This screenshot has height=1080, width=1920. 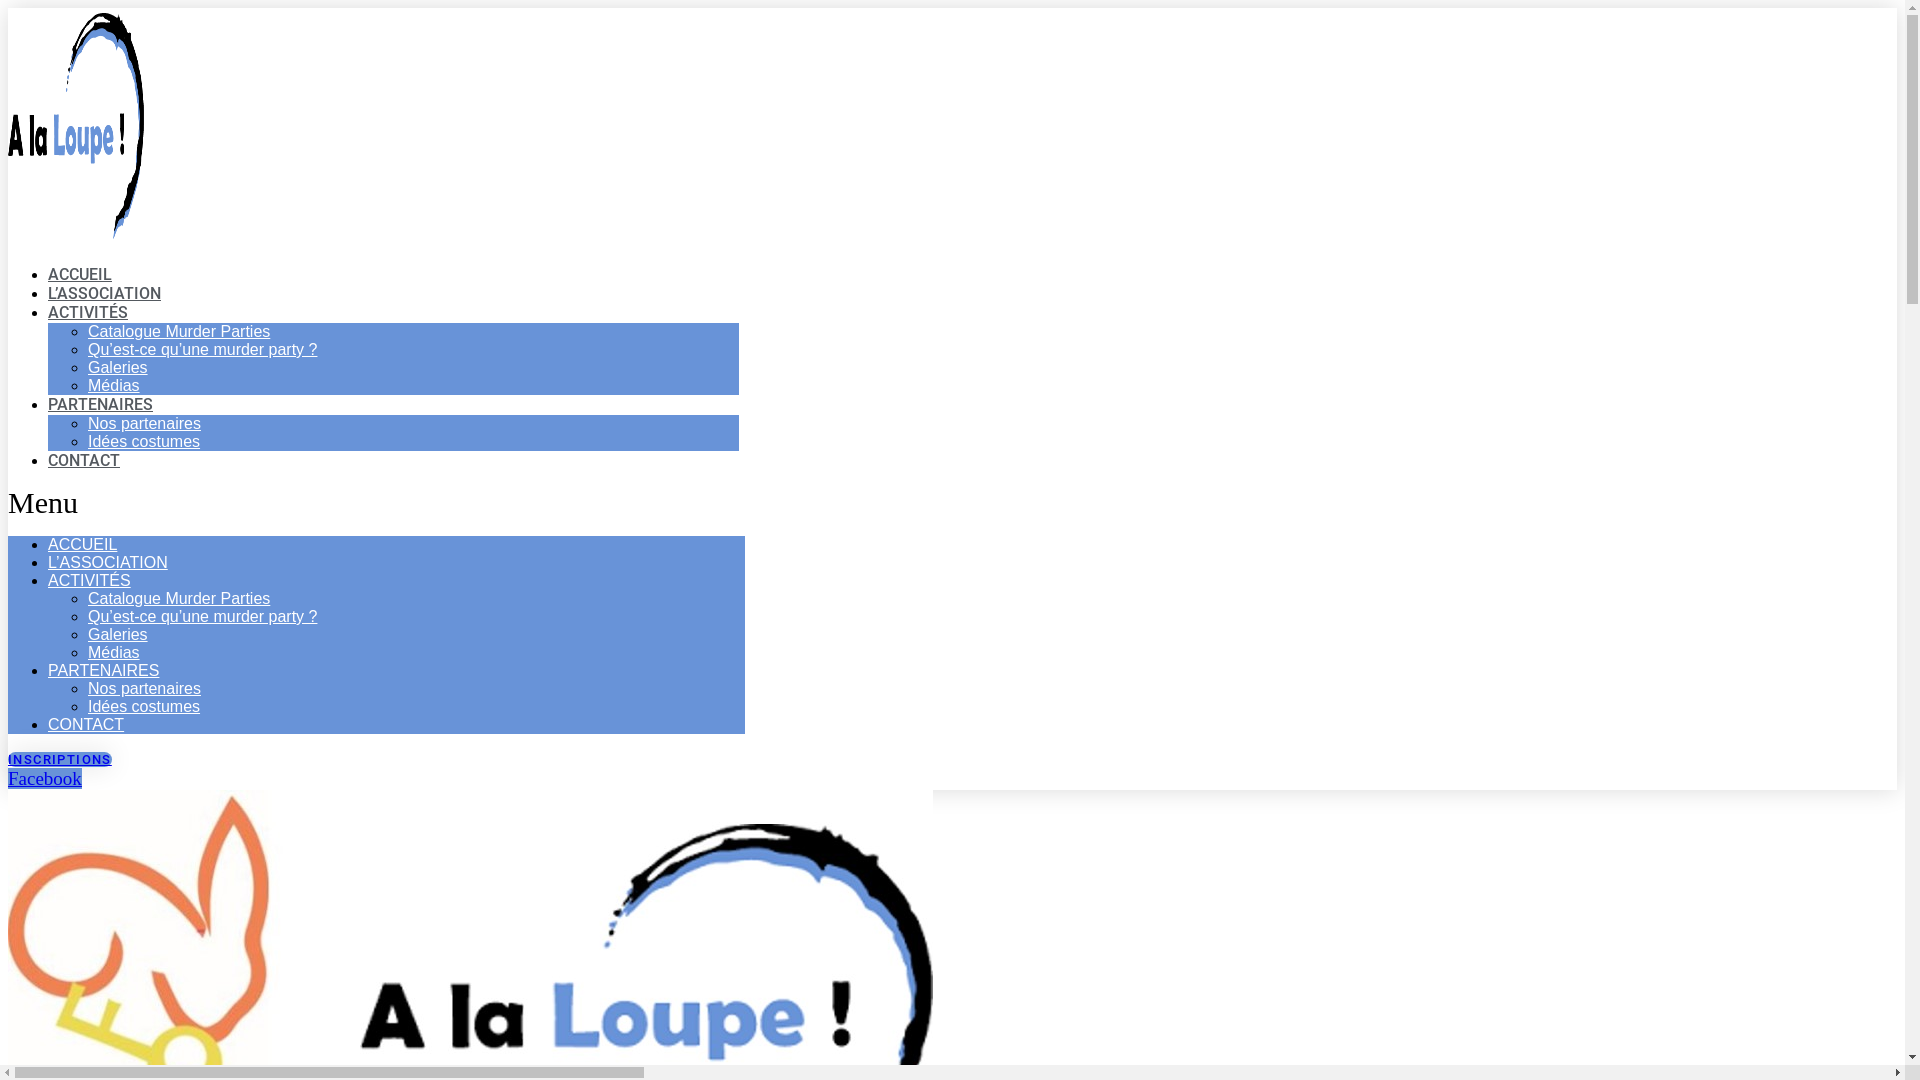 I want to click on Nos partenaires, so click(x=144, y=688).